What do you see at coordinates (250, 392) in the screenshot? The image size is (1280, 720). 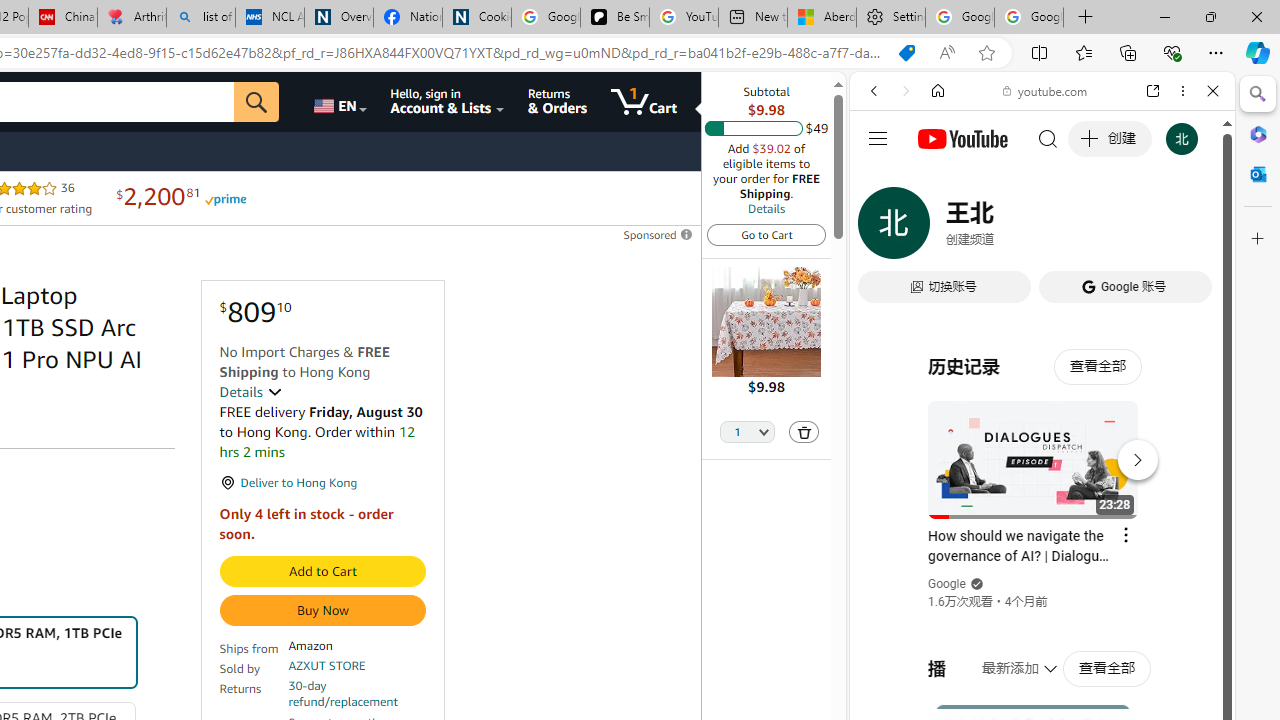 I see `Details ` at bounding box center [250, 392].